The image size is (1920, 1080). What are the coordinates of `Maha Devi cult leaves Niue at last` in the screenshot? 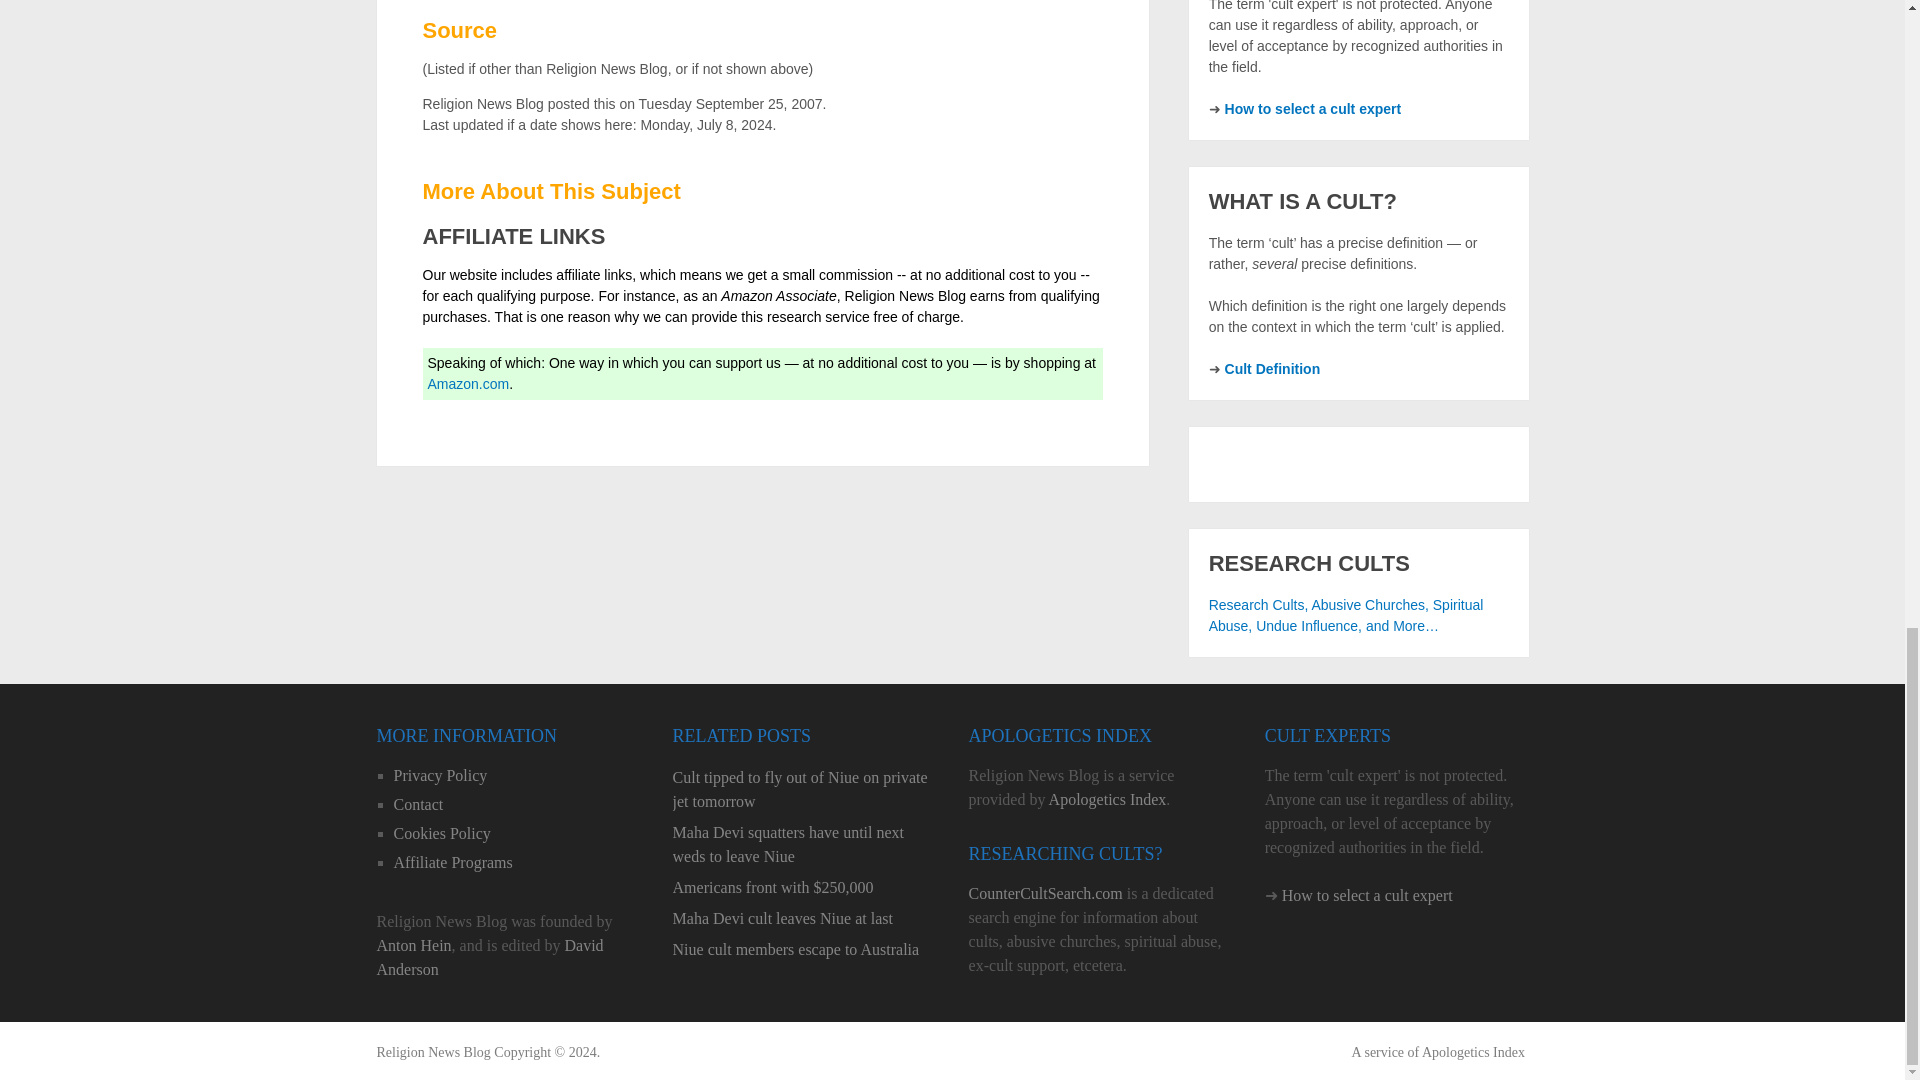 It's located at (804, 918).